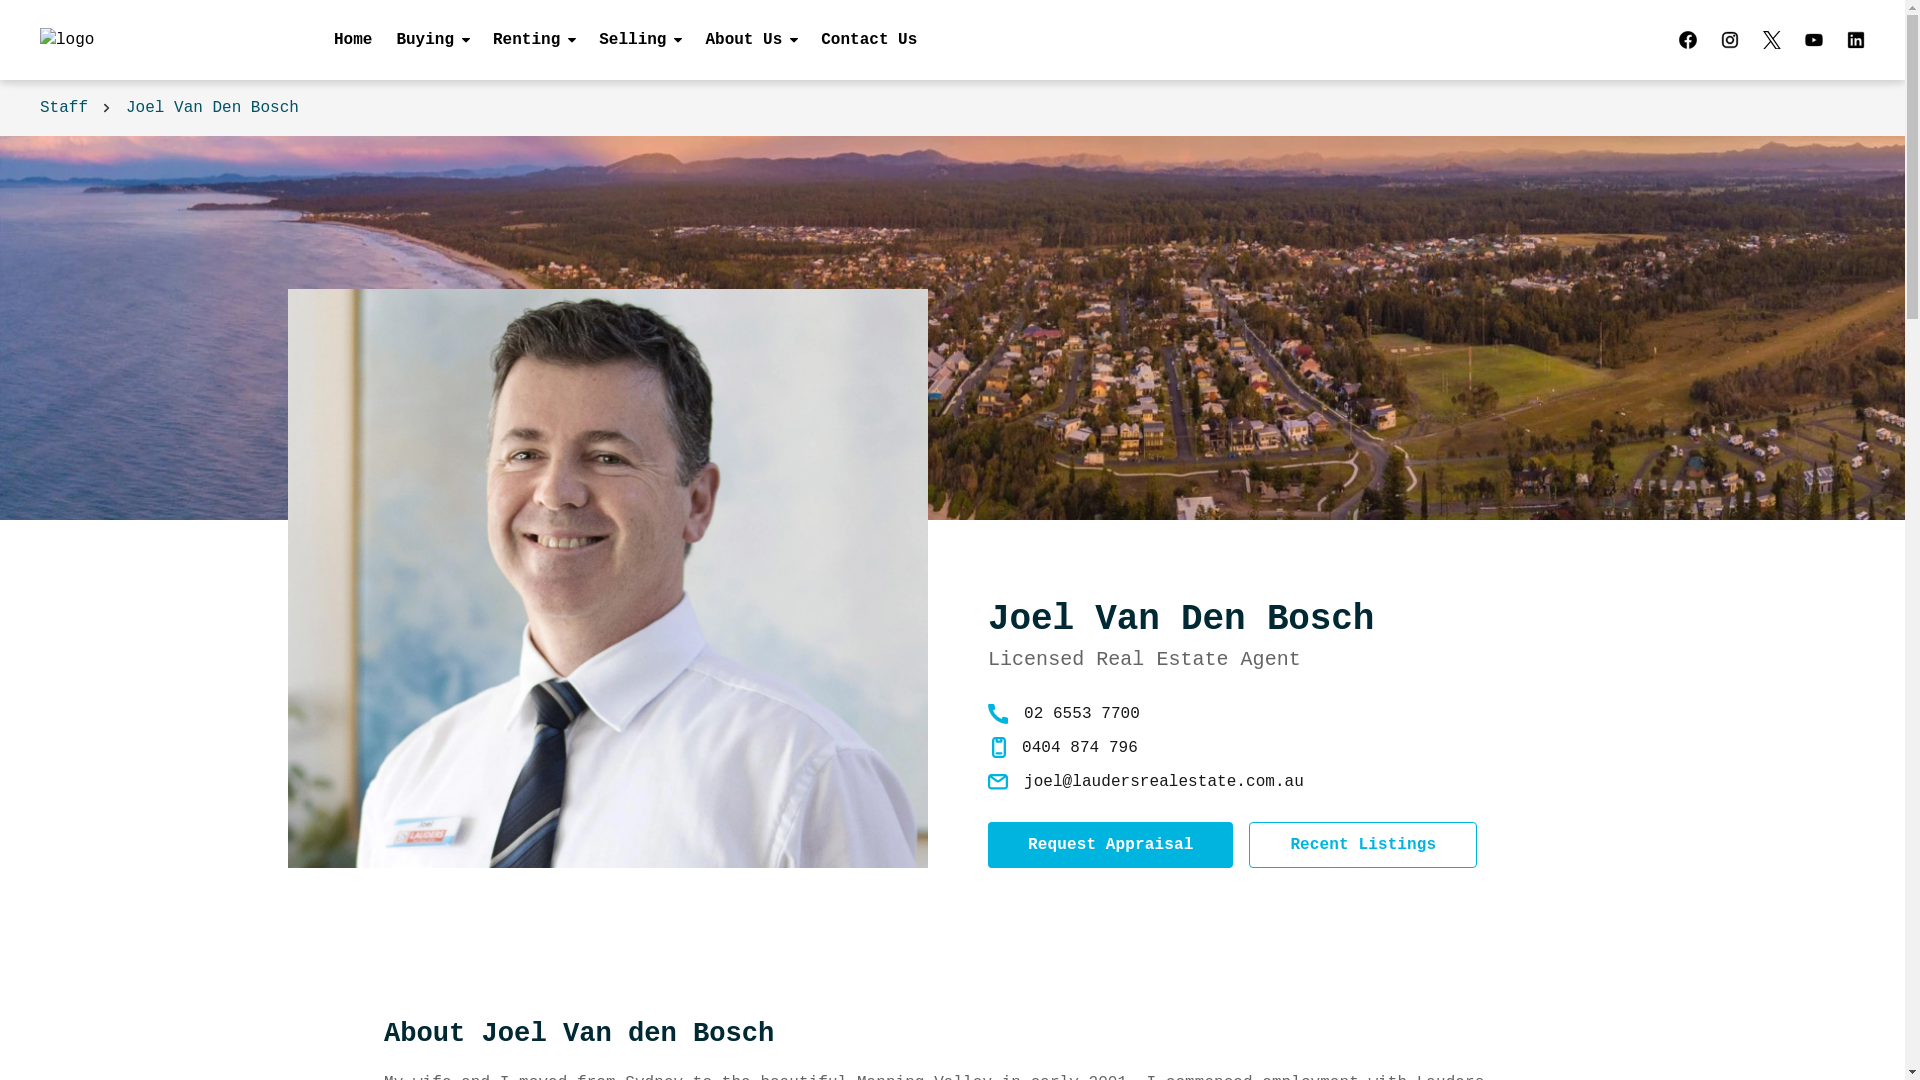  I want to click on Home, so click(353, 40).